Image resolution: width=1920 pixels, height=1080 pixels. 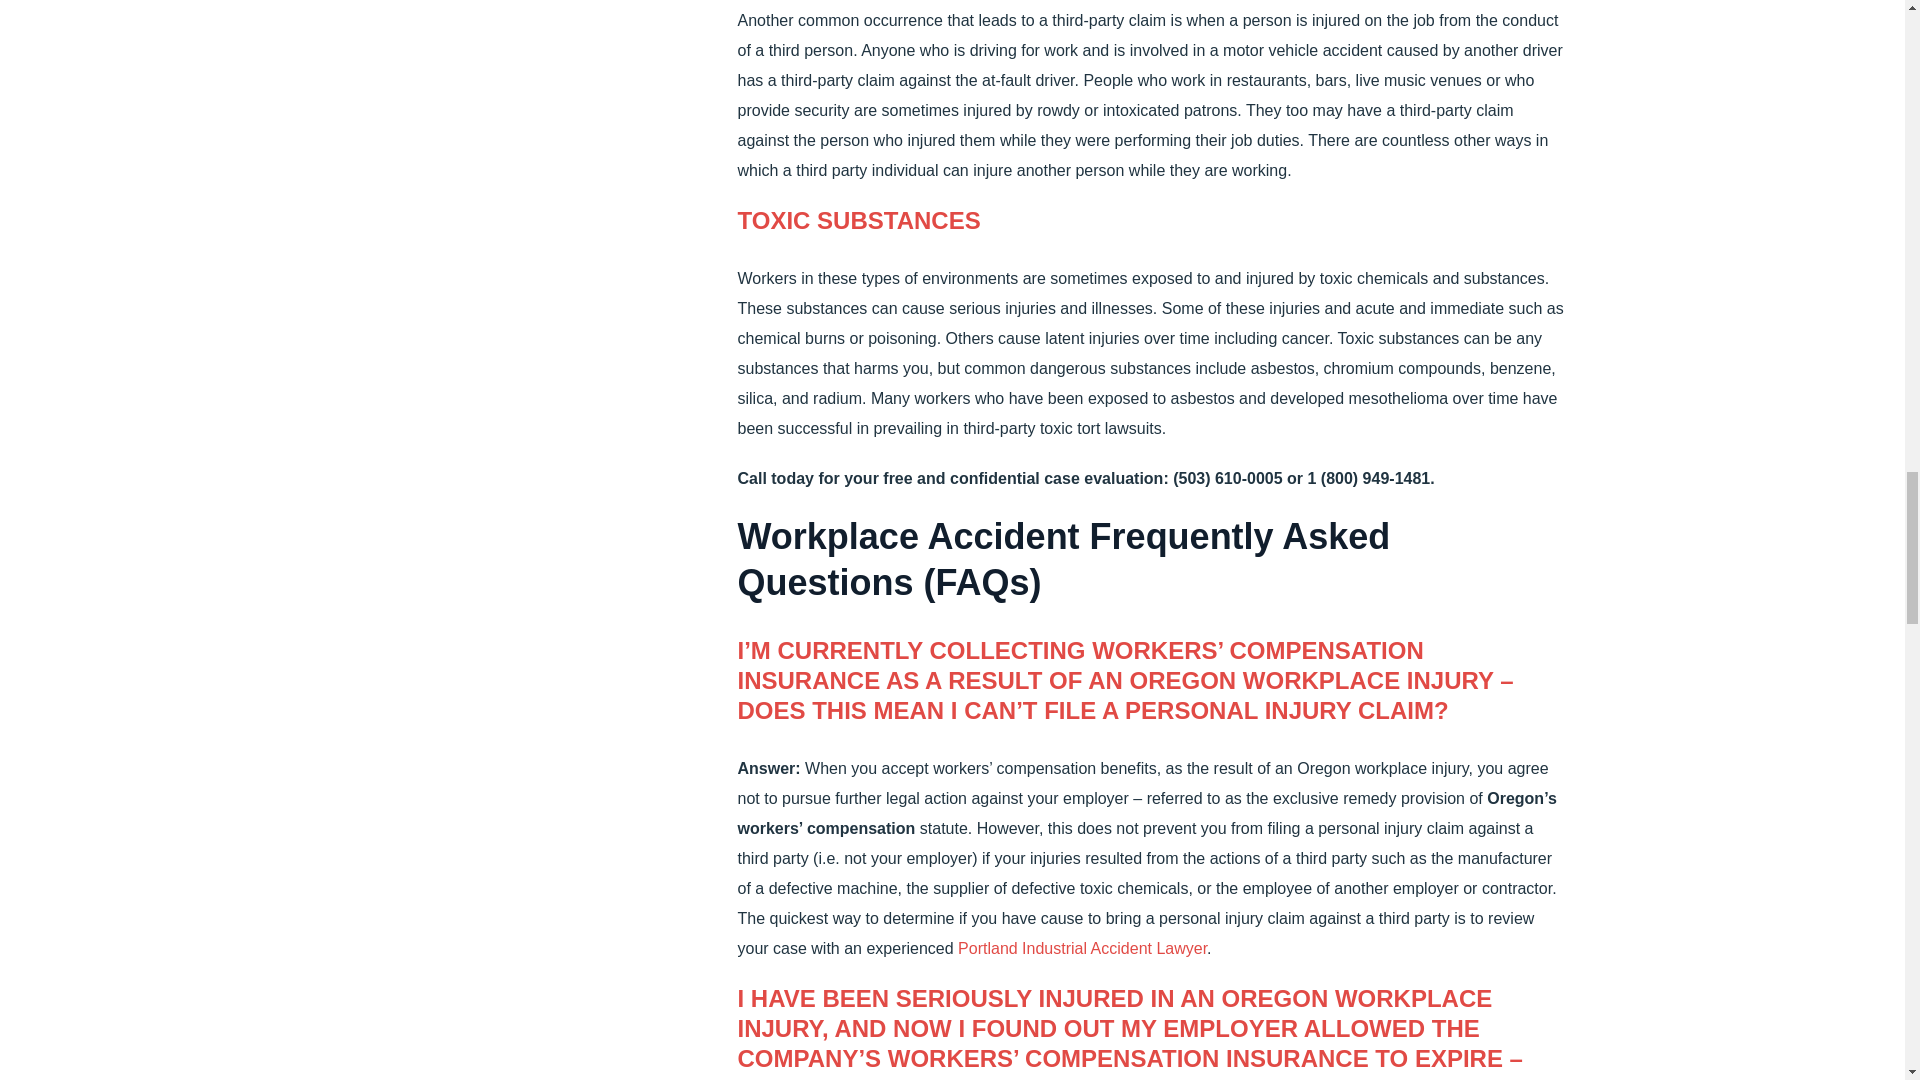 What do you see at coordinates (1082, 948) in the screenshot?
I see `IA` at bounding box center [1082, 948].